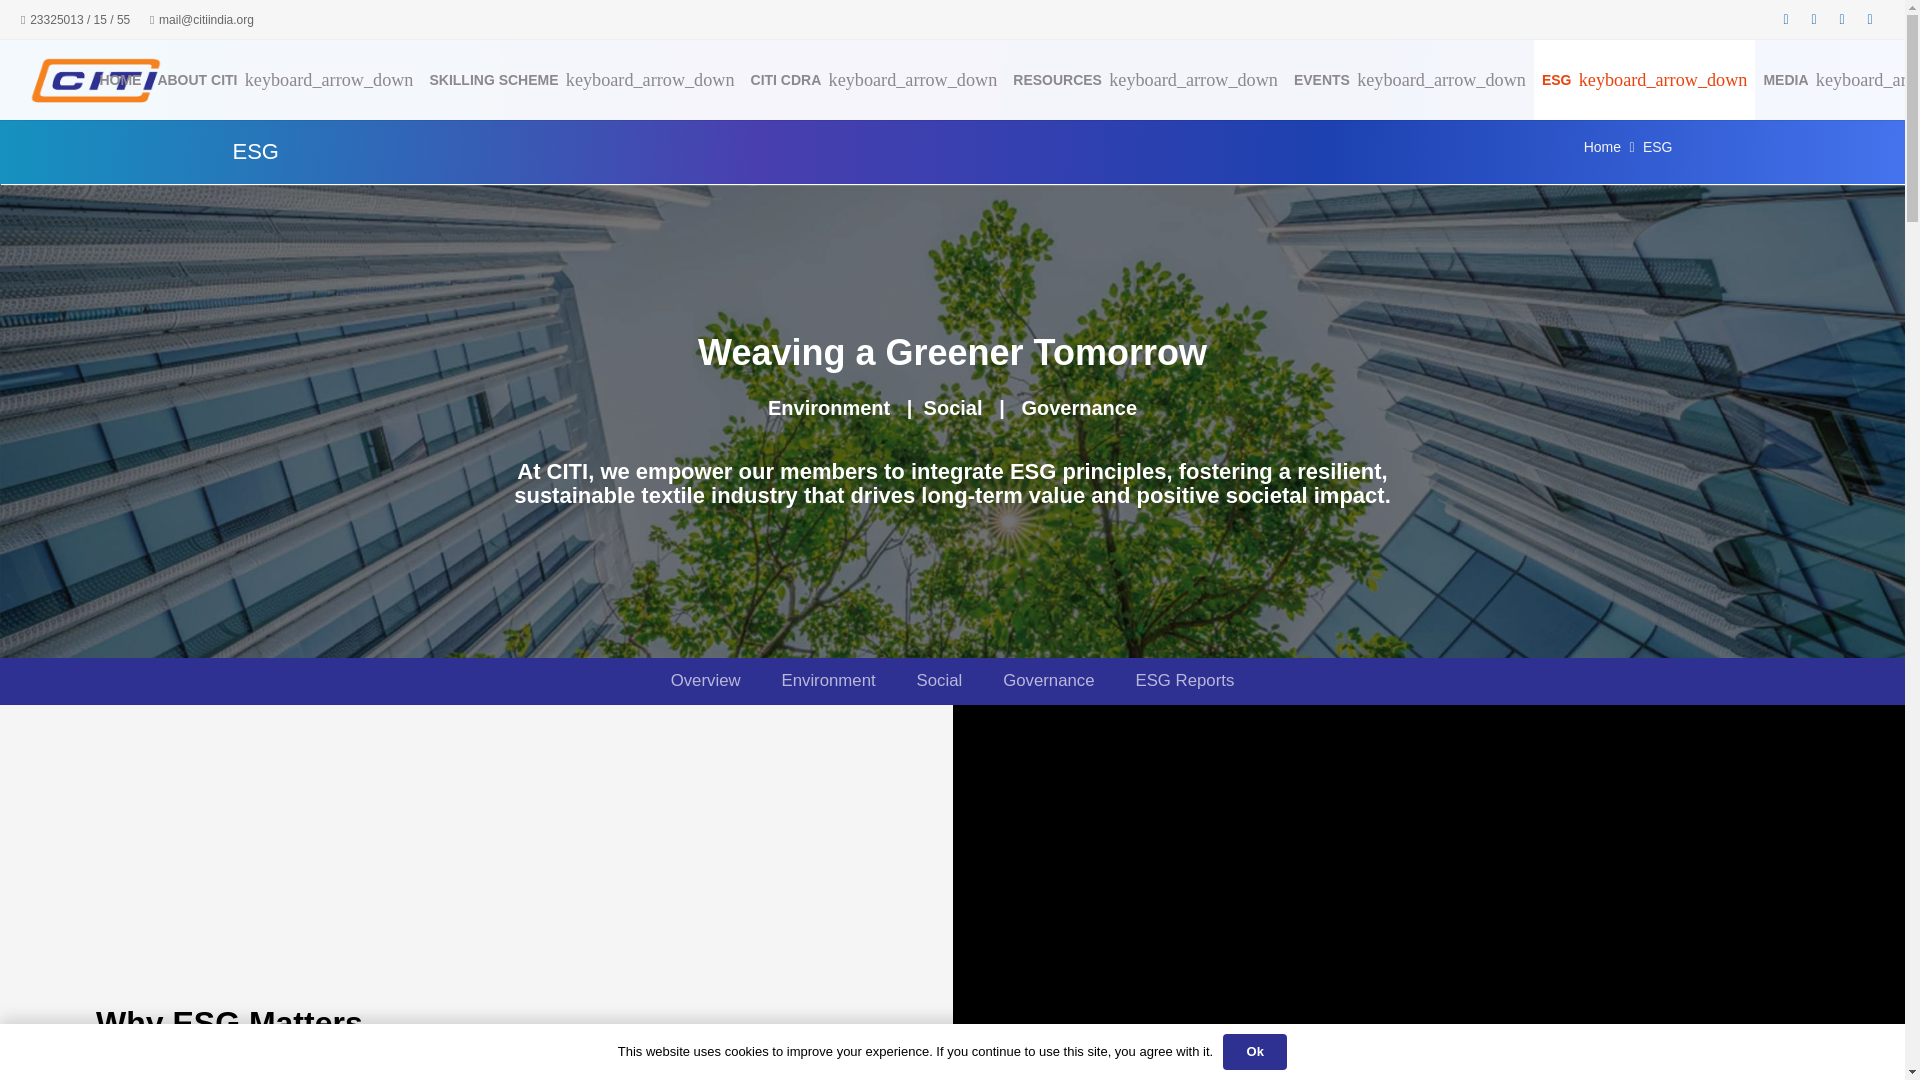 The image size is (1920, 1080). Describe the element at coordinates (284, 79) in the screenshot. I see `ABOUT CITI` at that location.